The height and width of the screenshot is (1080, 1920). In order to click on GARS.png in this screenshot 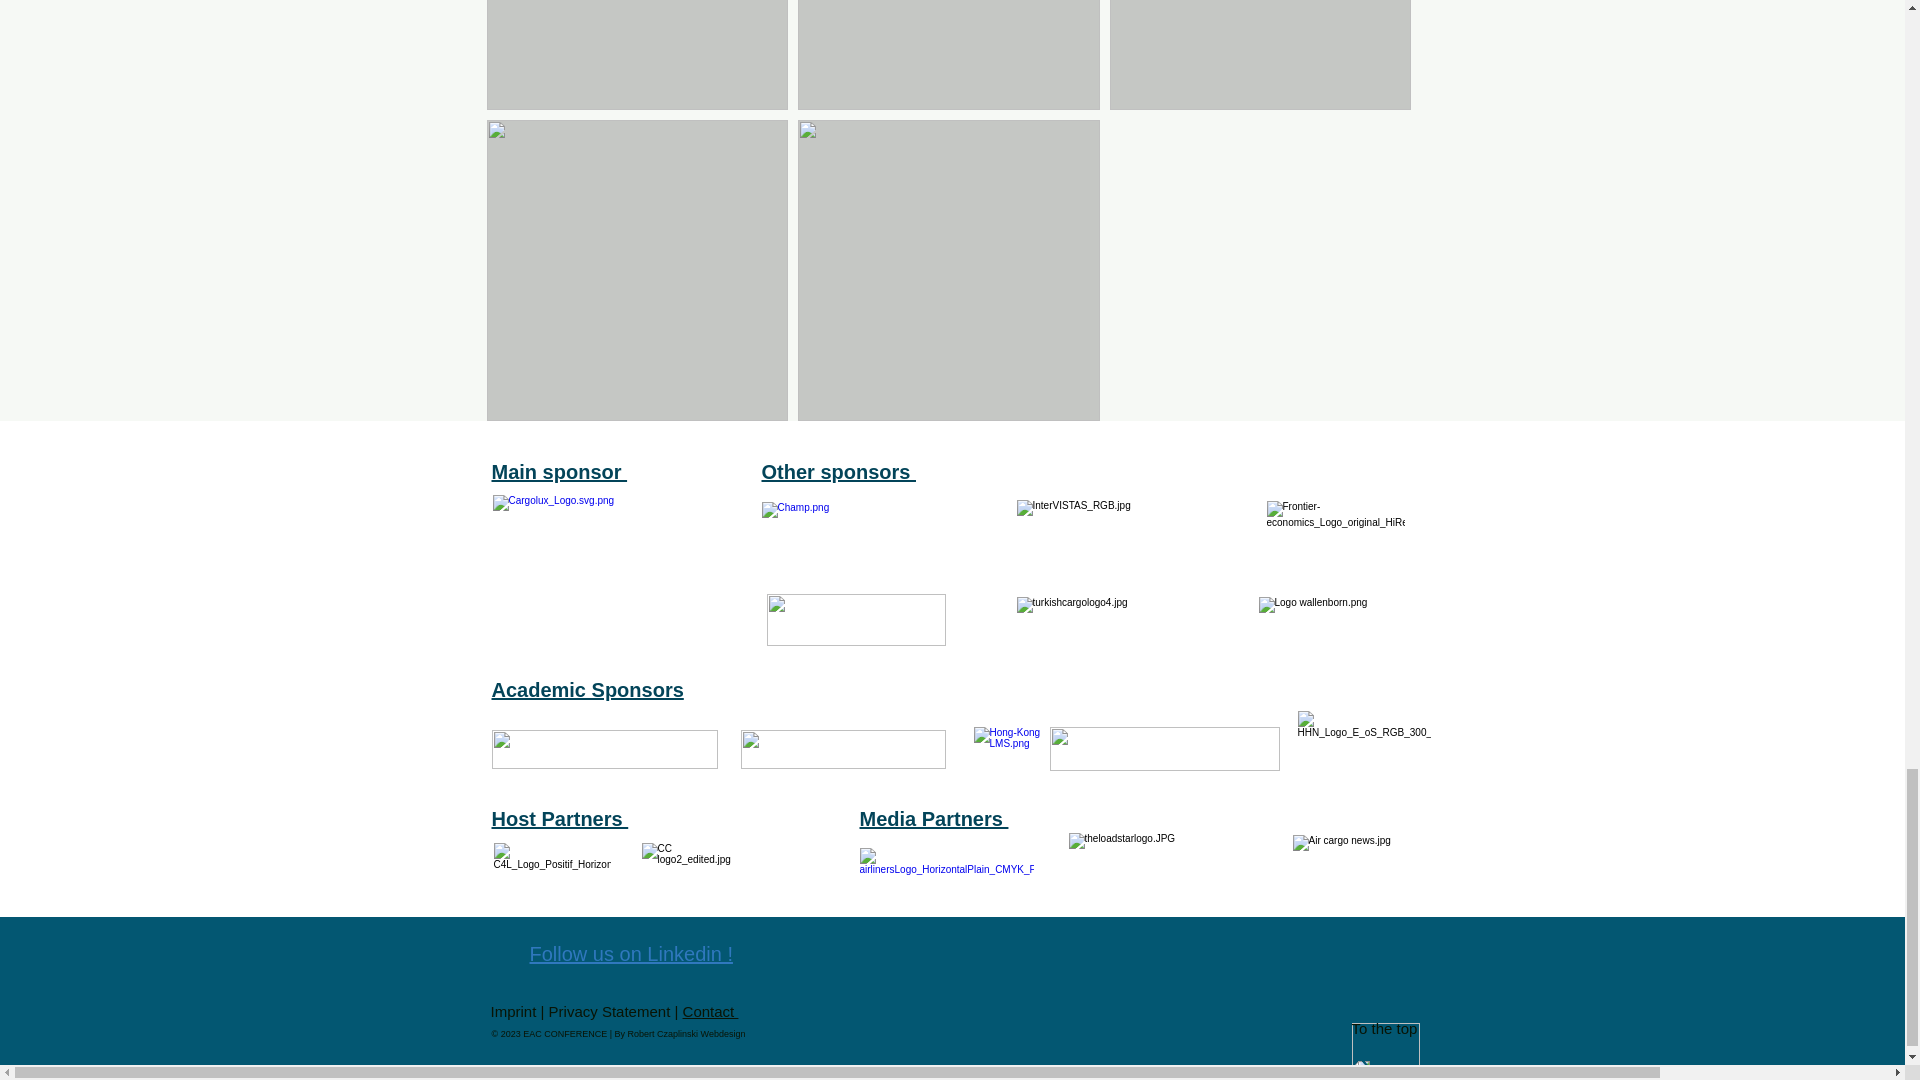, I will do `click(855, 620)`.